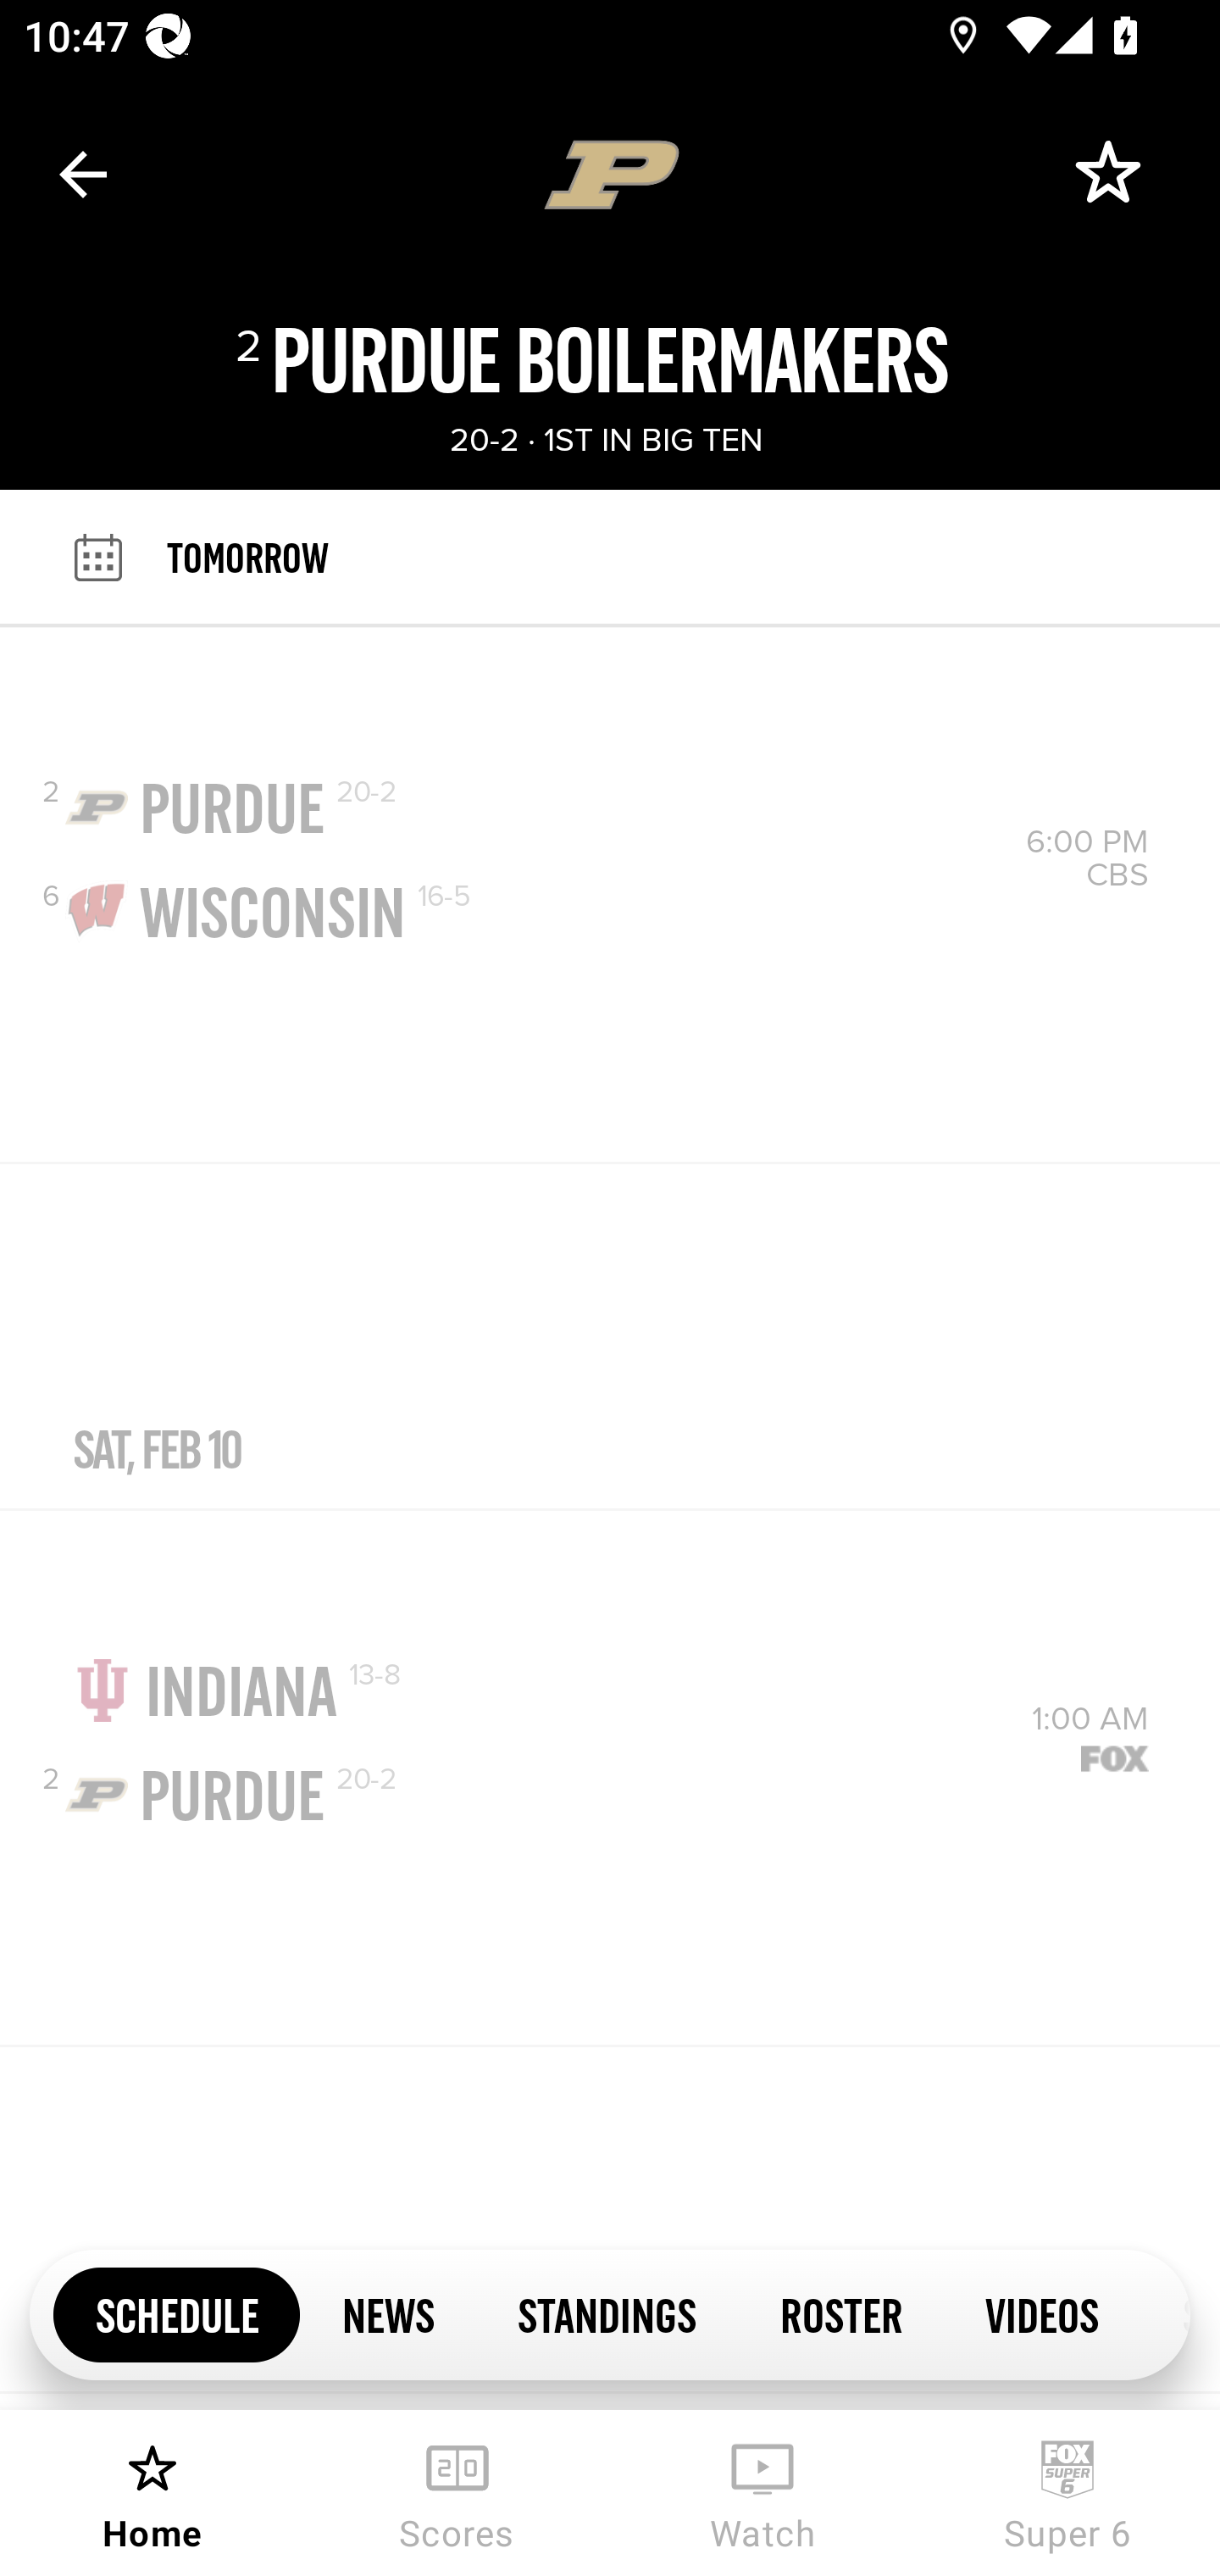 The height and width of the screenshot is (2576, 1220). Describe the element at coordinates (1042, 2313) in the screenshot. I see `VIDEOS` at that location.